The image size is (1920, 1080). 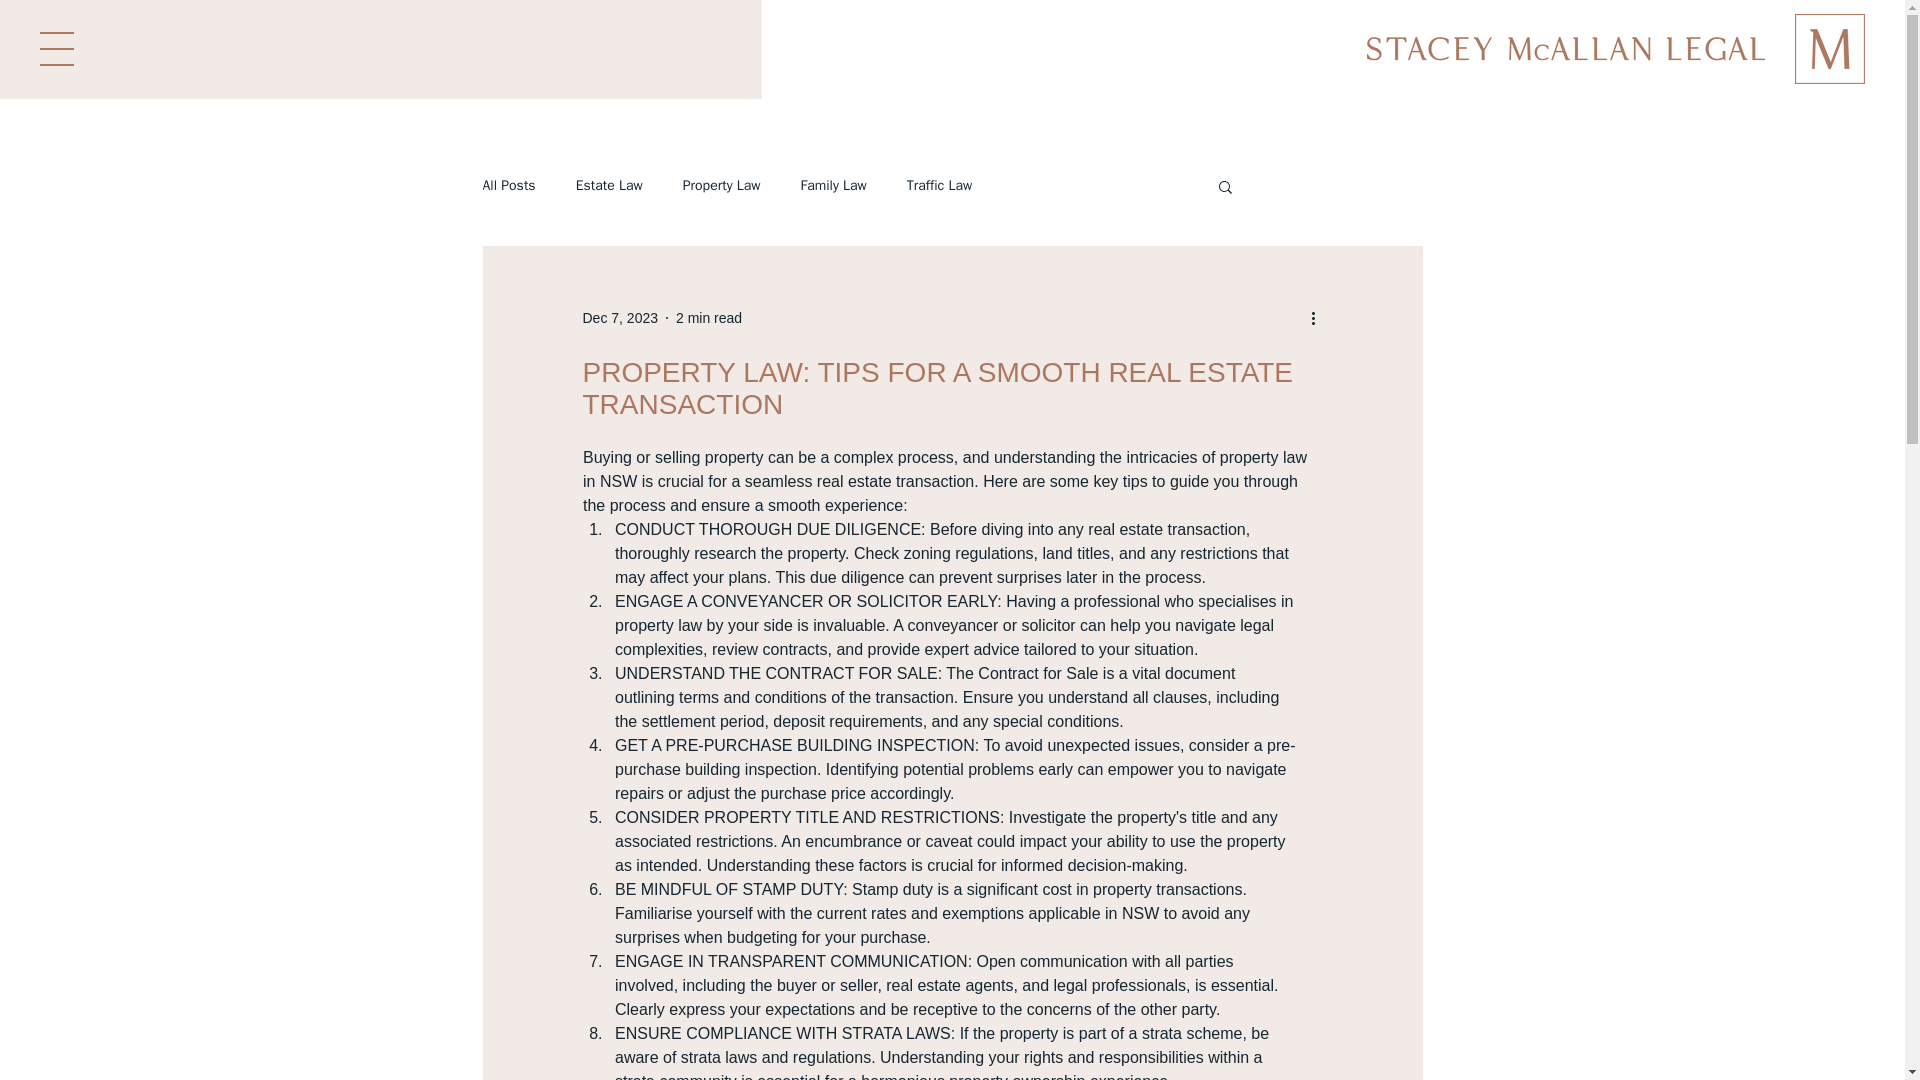 What do you see at coordinates (508, 186) in the screenshot?
I see `All Posts` at bounding box center [508, 186].